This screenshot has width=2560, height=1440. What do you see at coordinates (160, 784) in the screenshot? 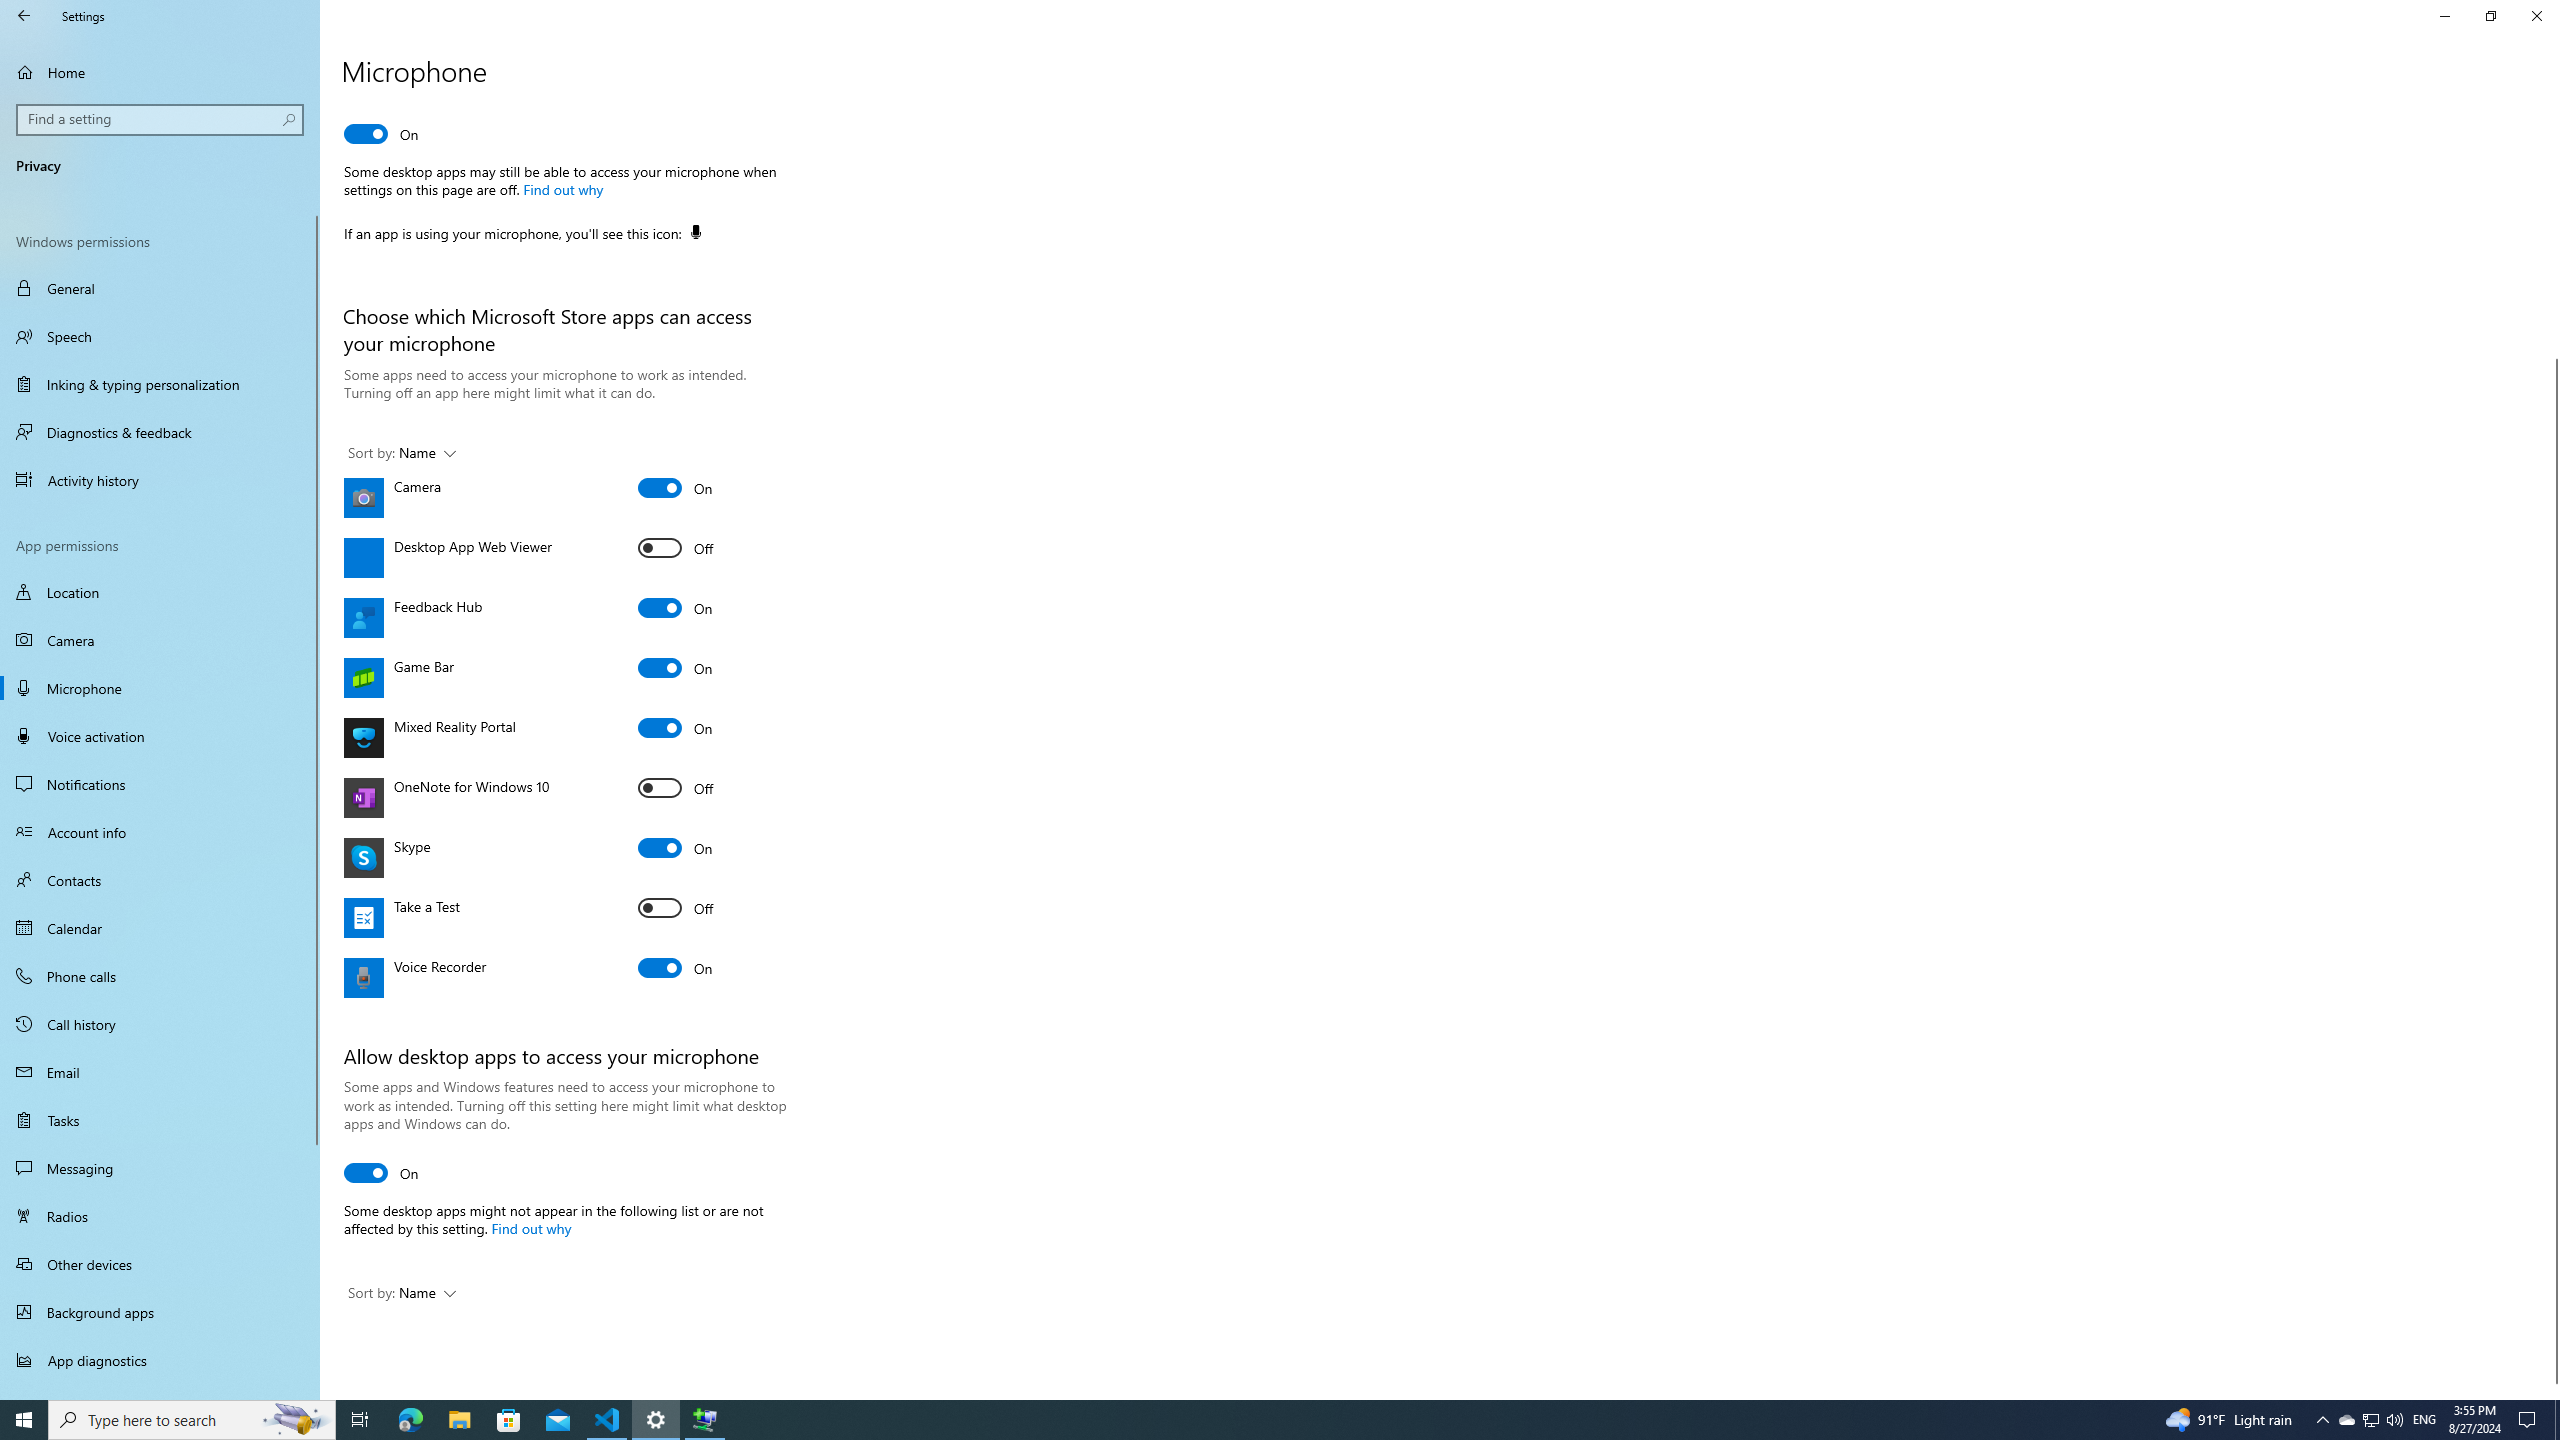
I see `Notifications` at bounding box center [160, 784].